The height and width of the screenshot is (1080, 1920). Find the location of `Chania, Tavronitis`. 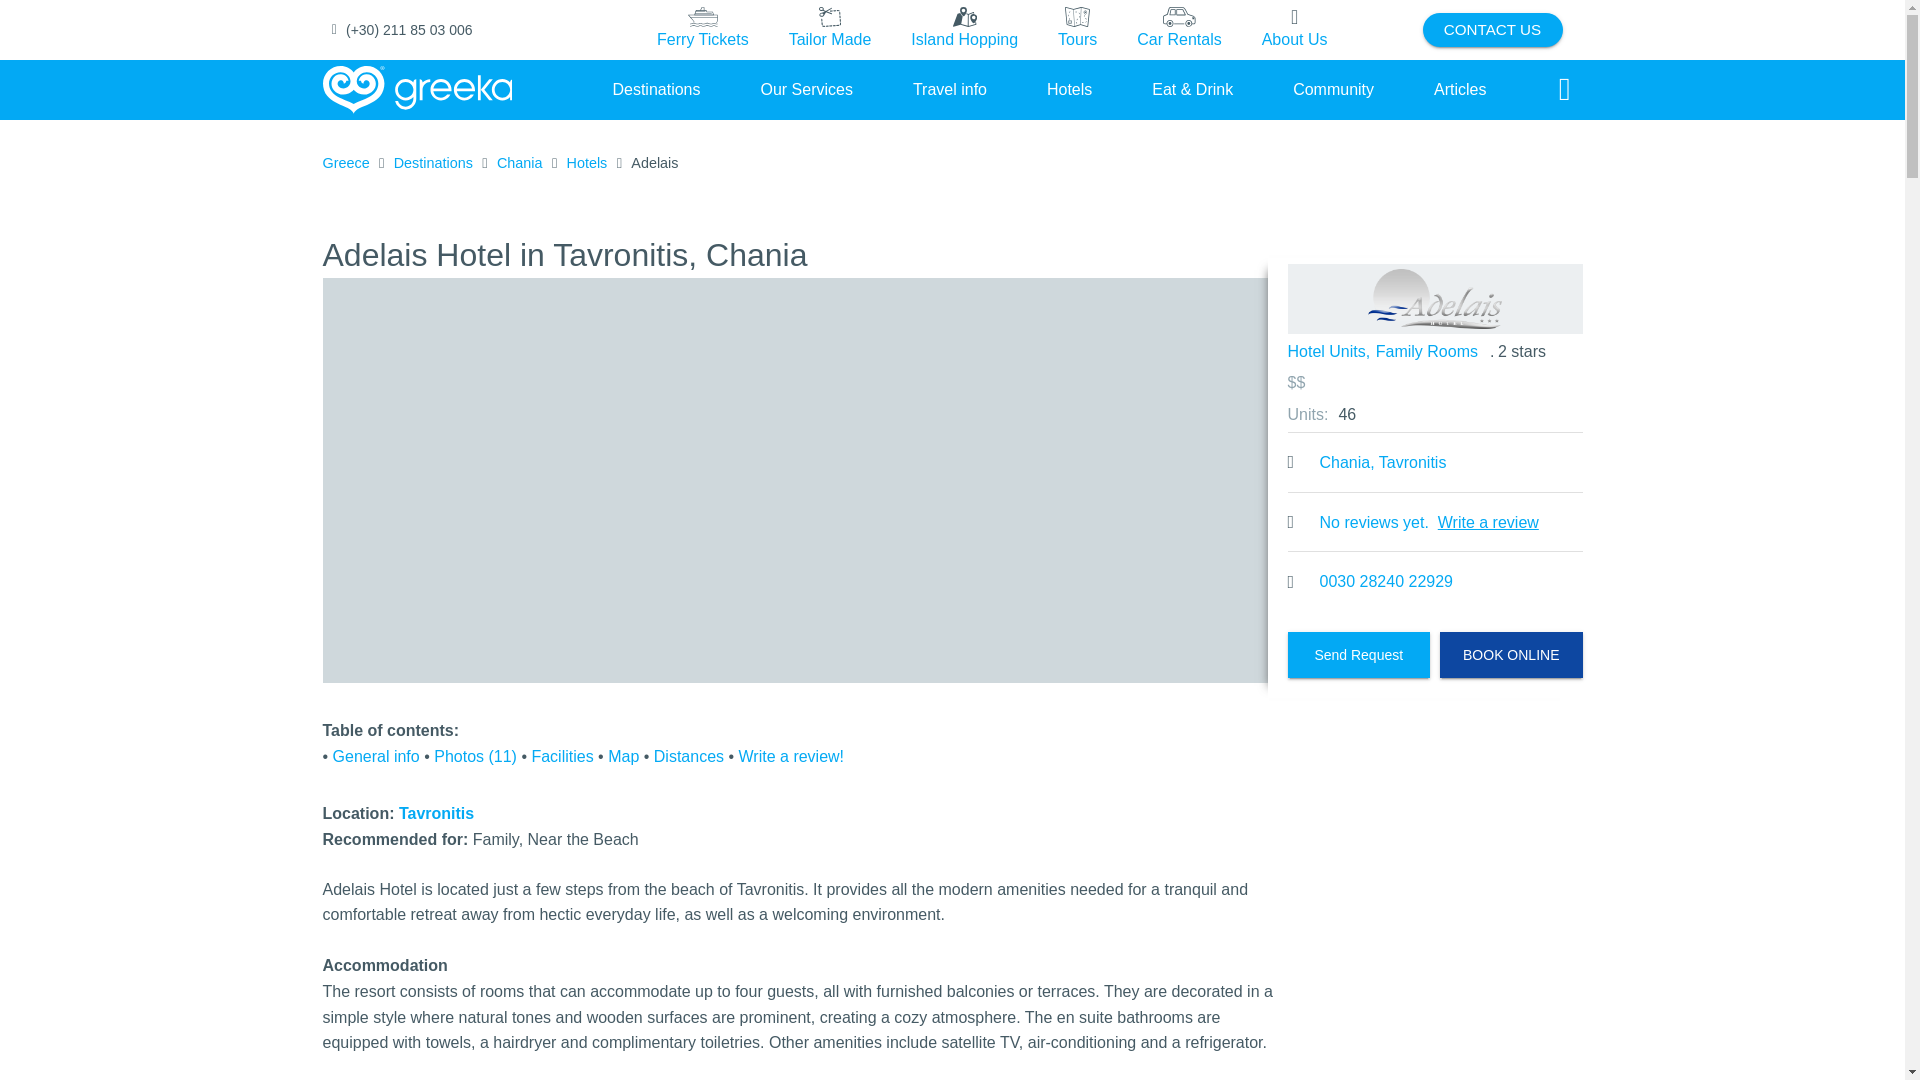

Chania, Tavronitis is located at coordinates (1384, 463).